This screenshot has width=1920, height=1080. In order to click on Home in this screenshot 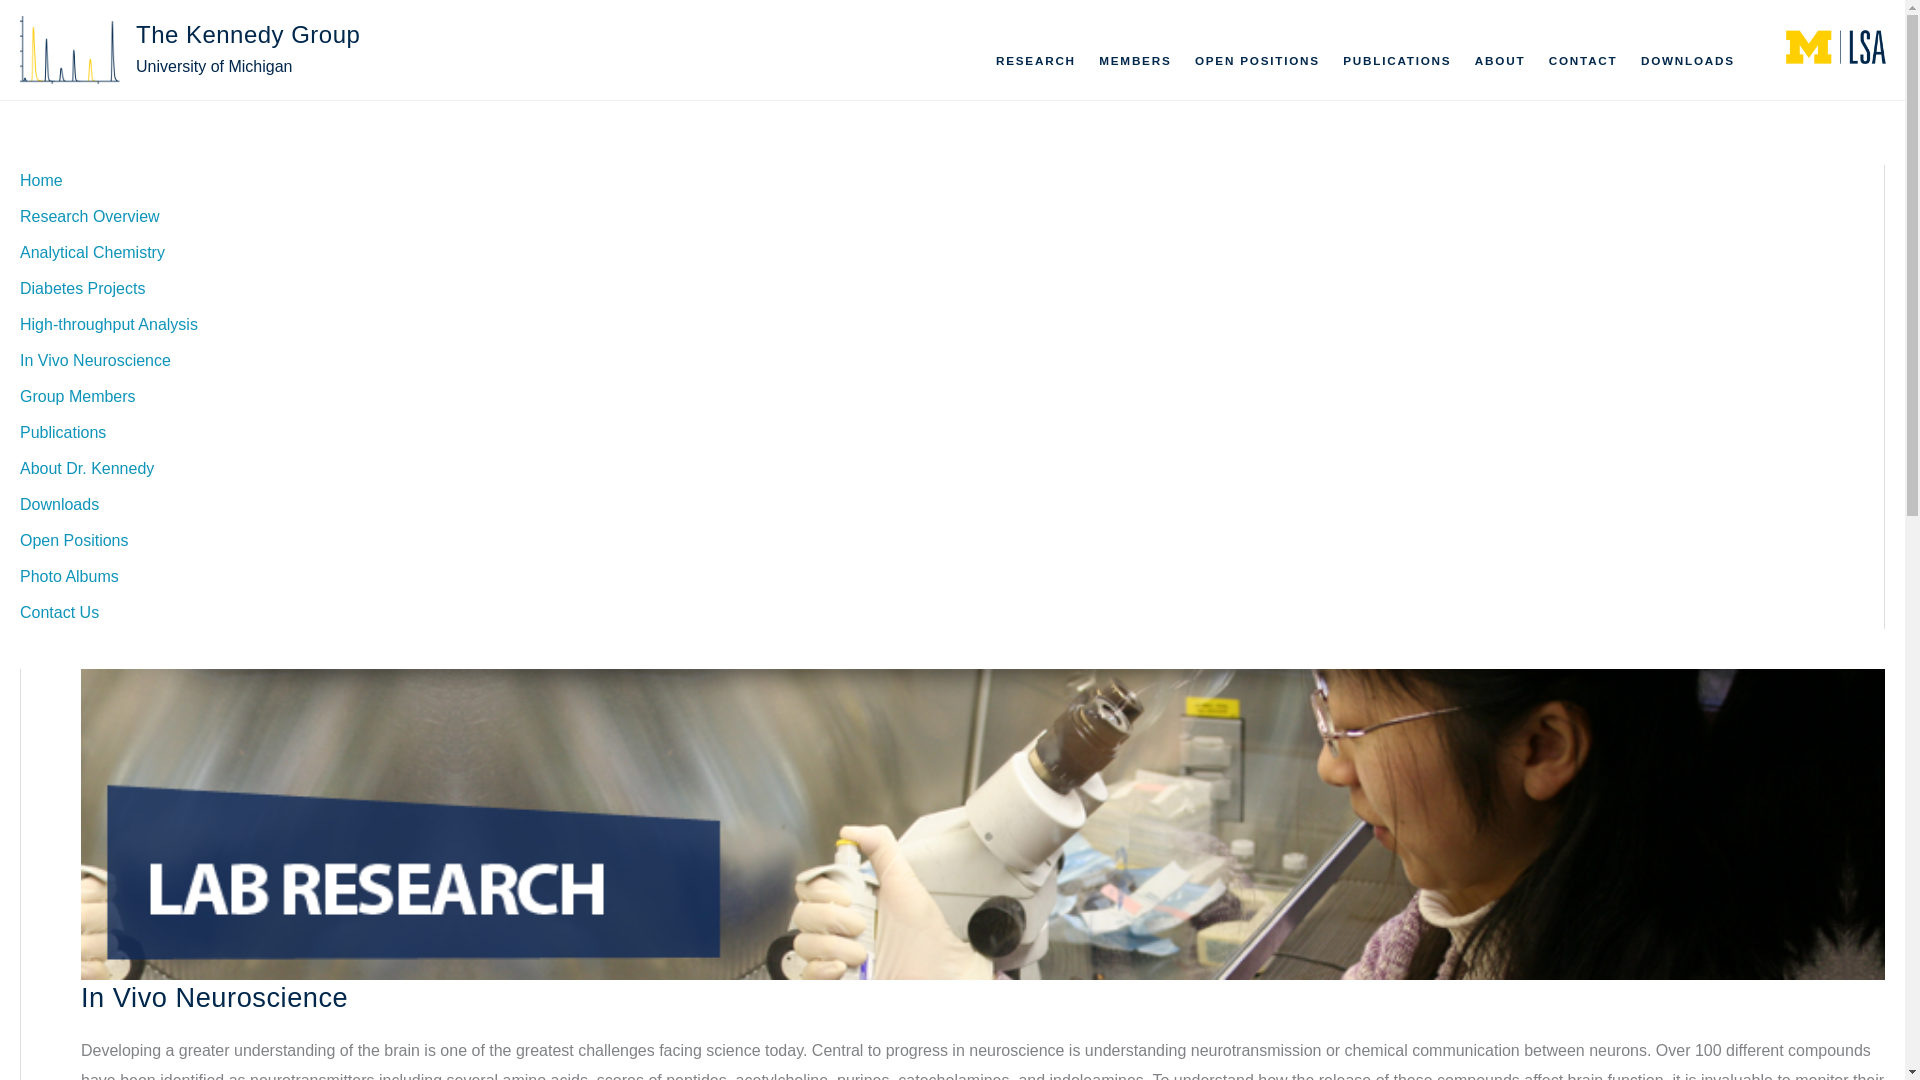, I will do `click(41, 180)`.